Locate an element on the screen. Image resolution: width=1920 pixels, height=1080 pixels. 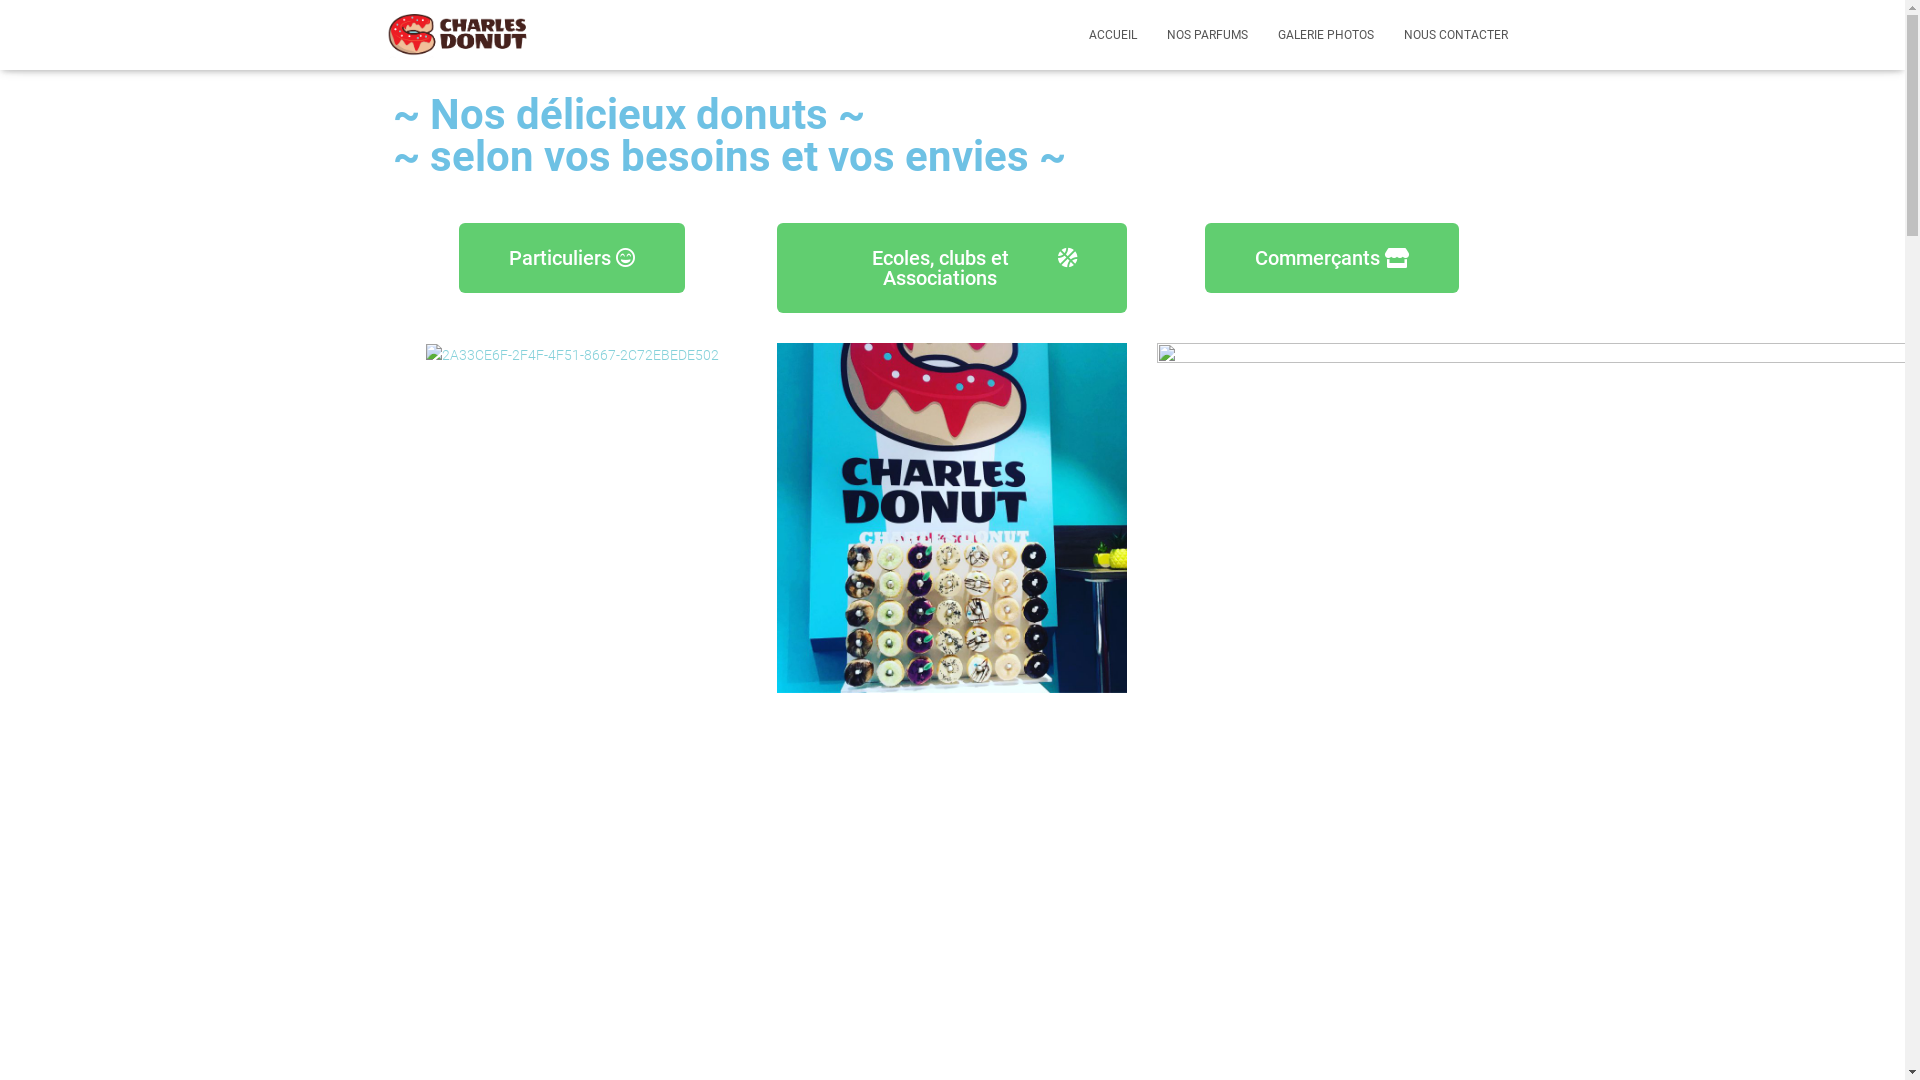
NOS PARFUMS is located at coordinates (1208, 35).